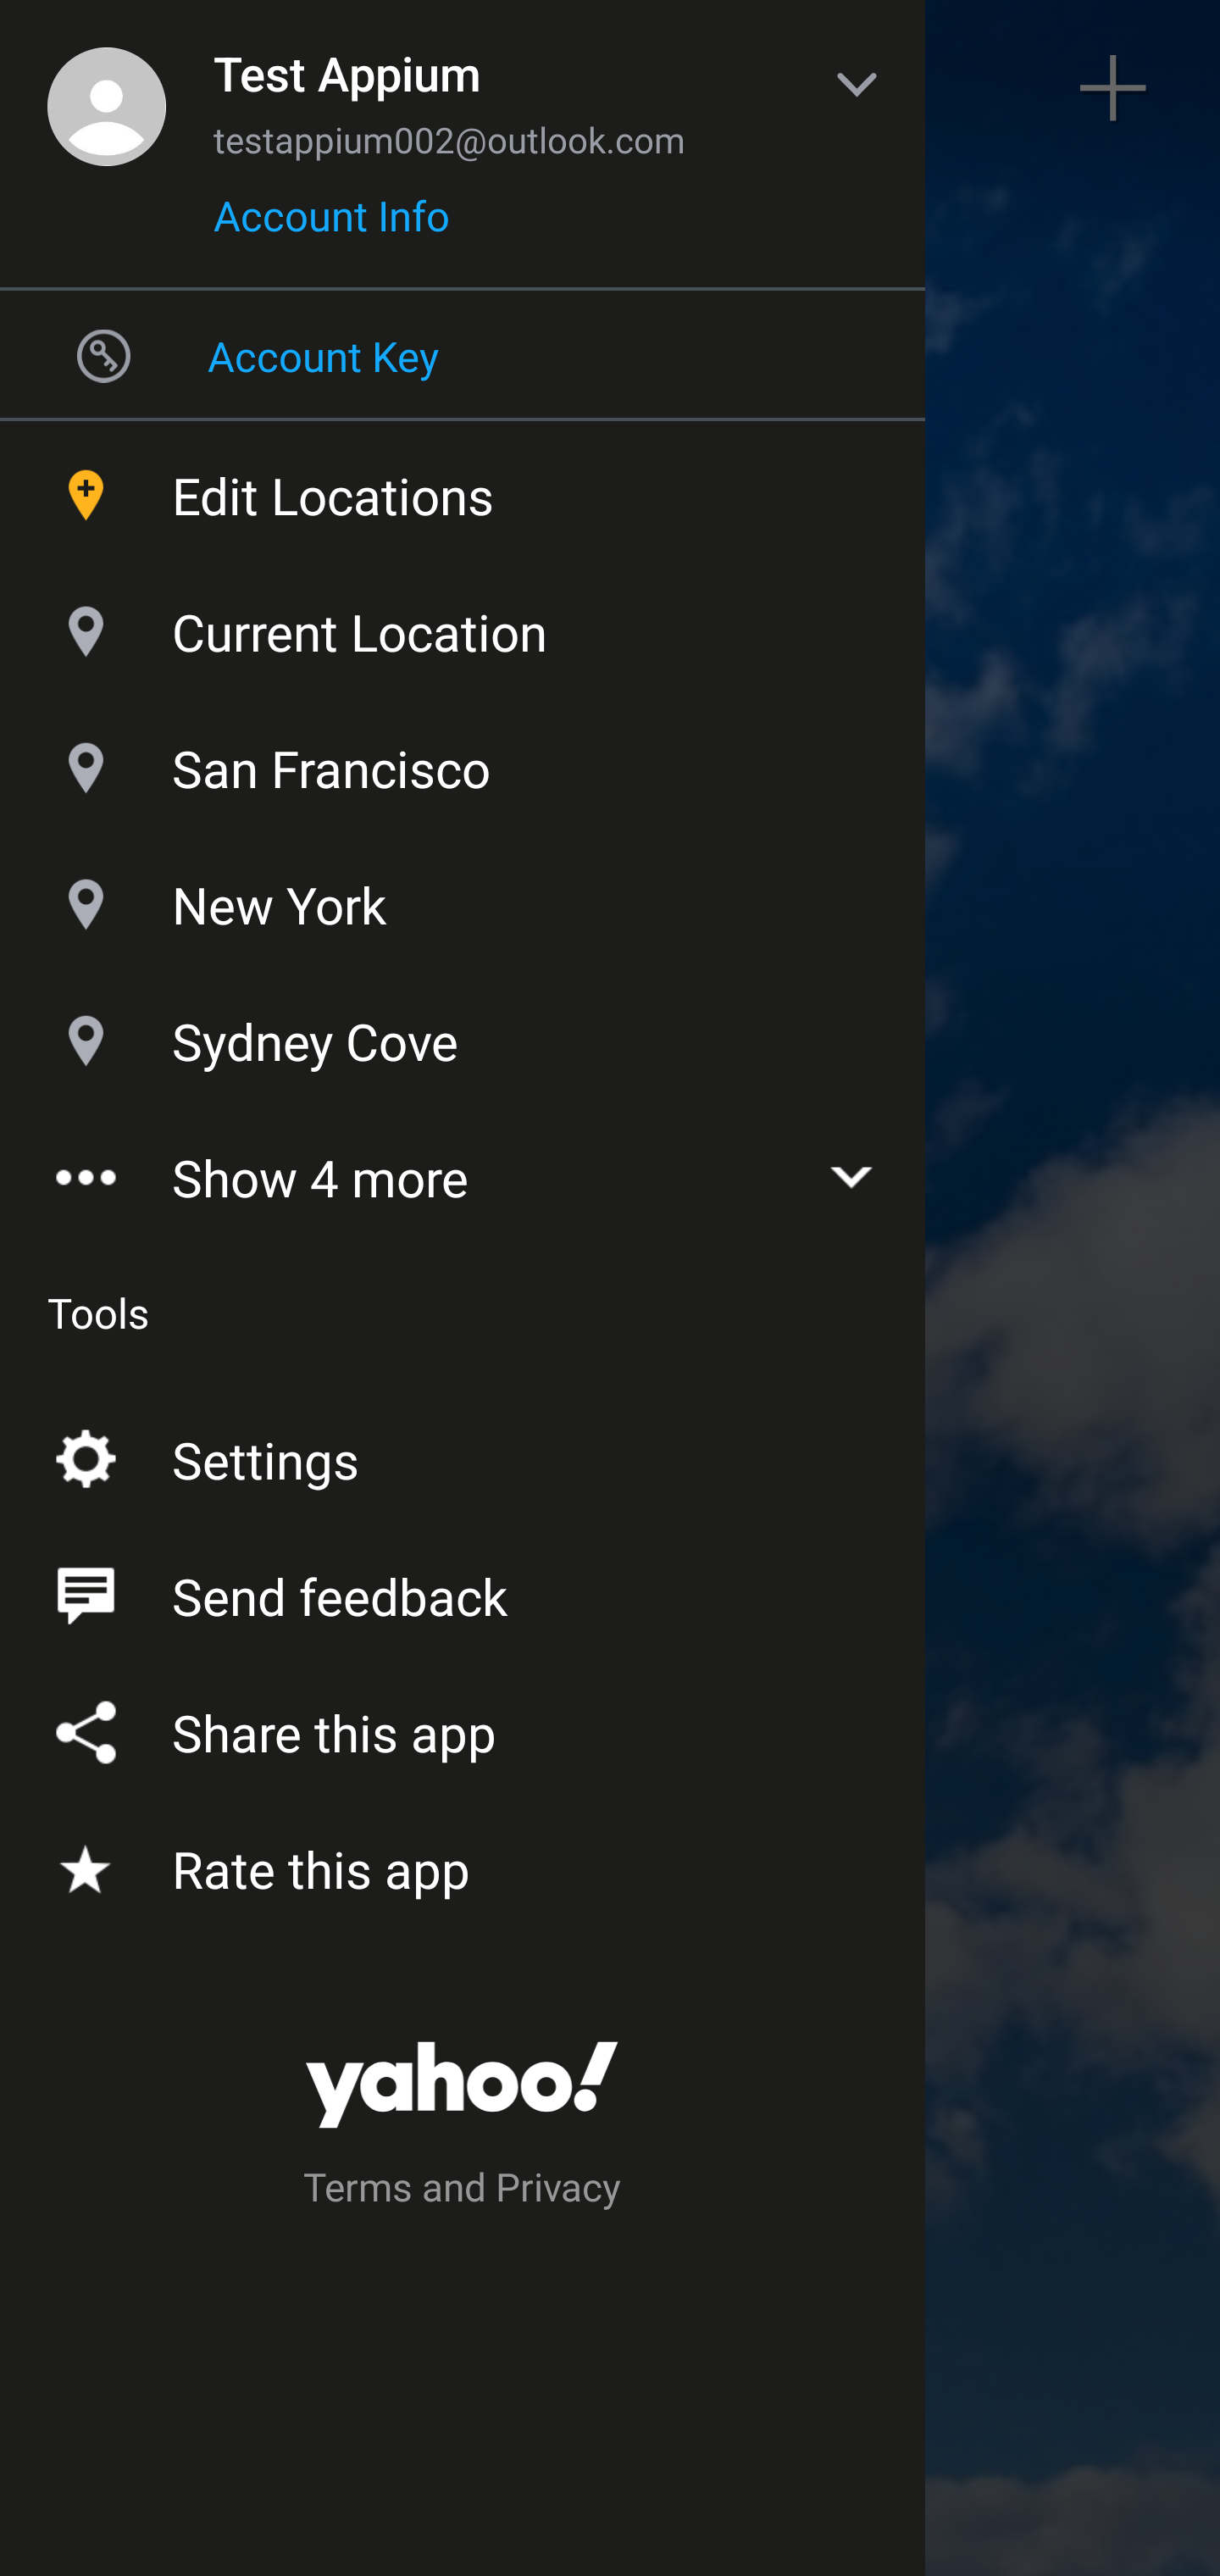 The height and width of the screenshot is (2576, 1220). Describe the element at coordinates (463, 355) in the screenshot. I see `Account Key` at that location.